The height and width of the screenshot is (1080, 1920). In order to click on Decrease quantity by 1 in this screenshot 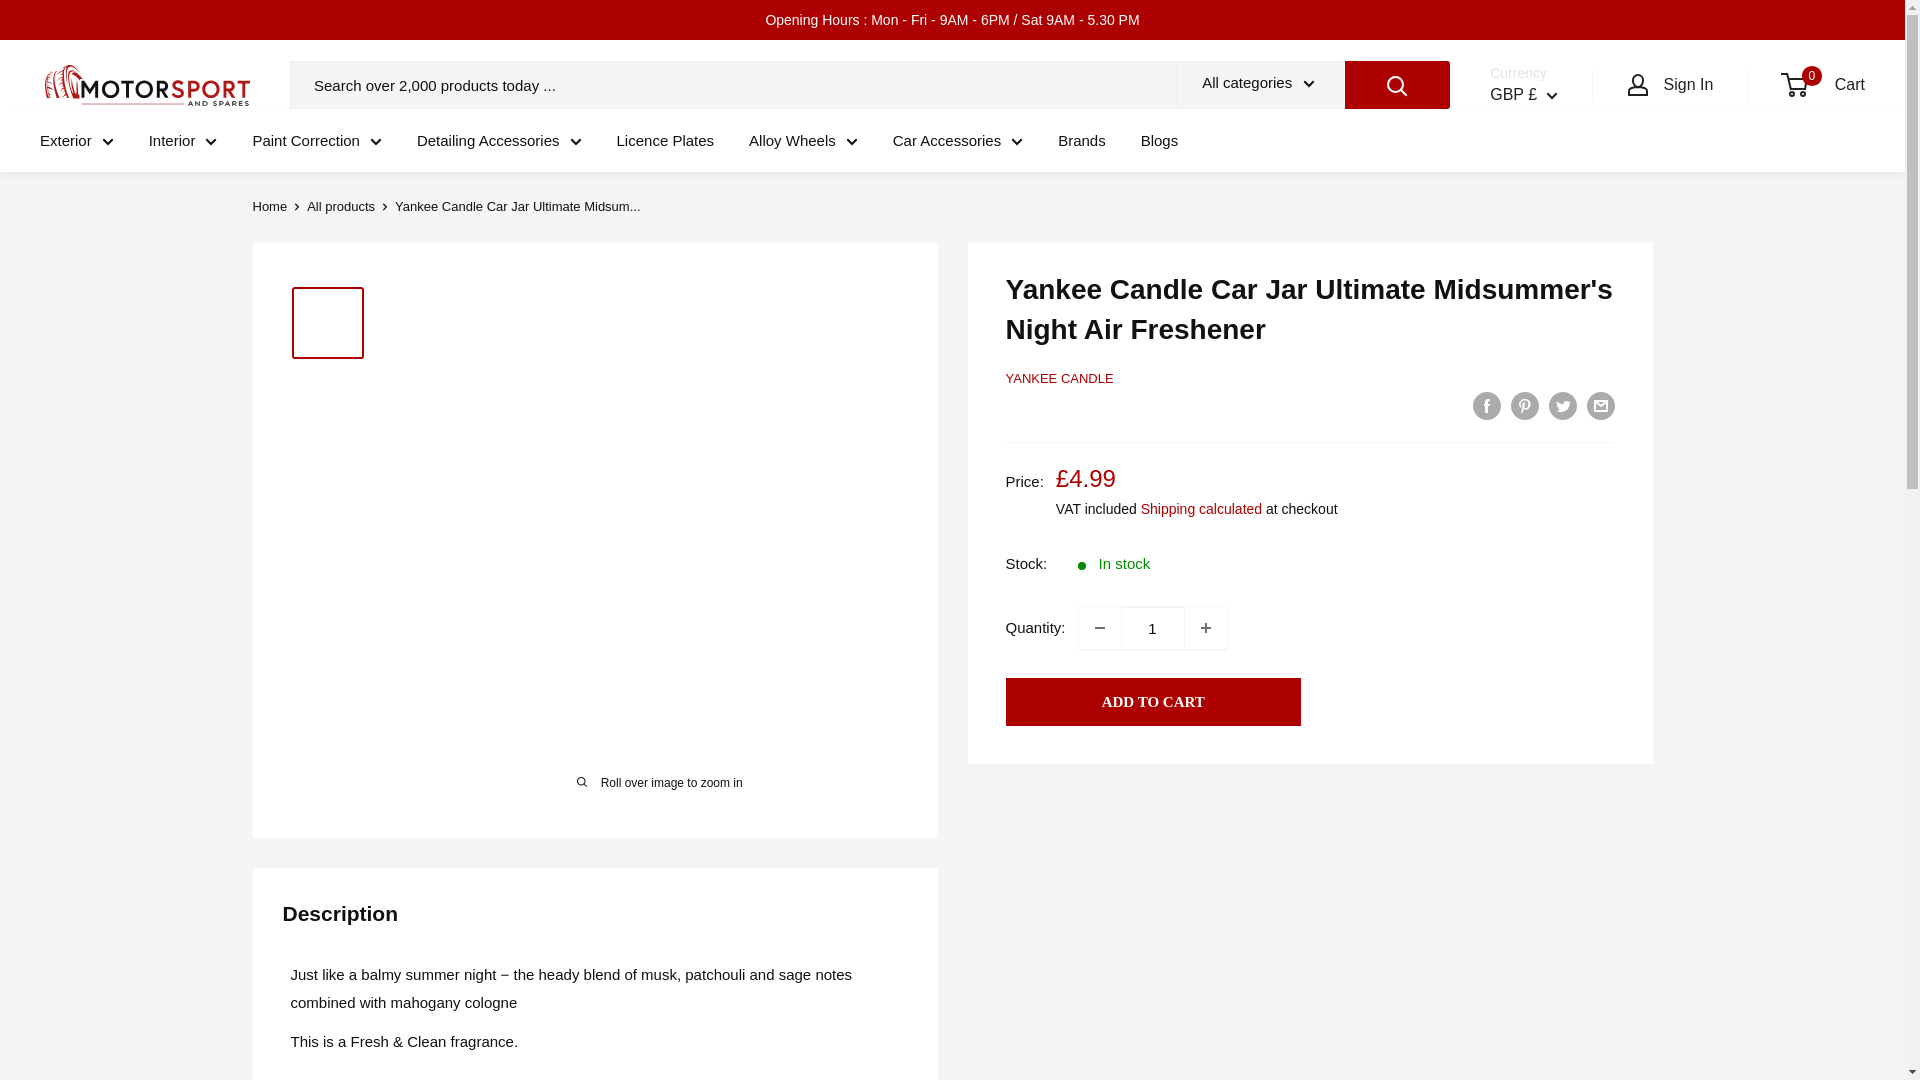, I will do `click(1100, 628)`.